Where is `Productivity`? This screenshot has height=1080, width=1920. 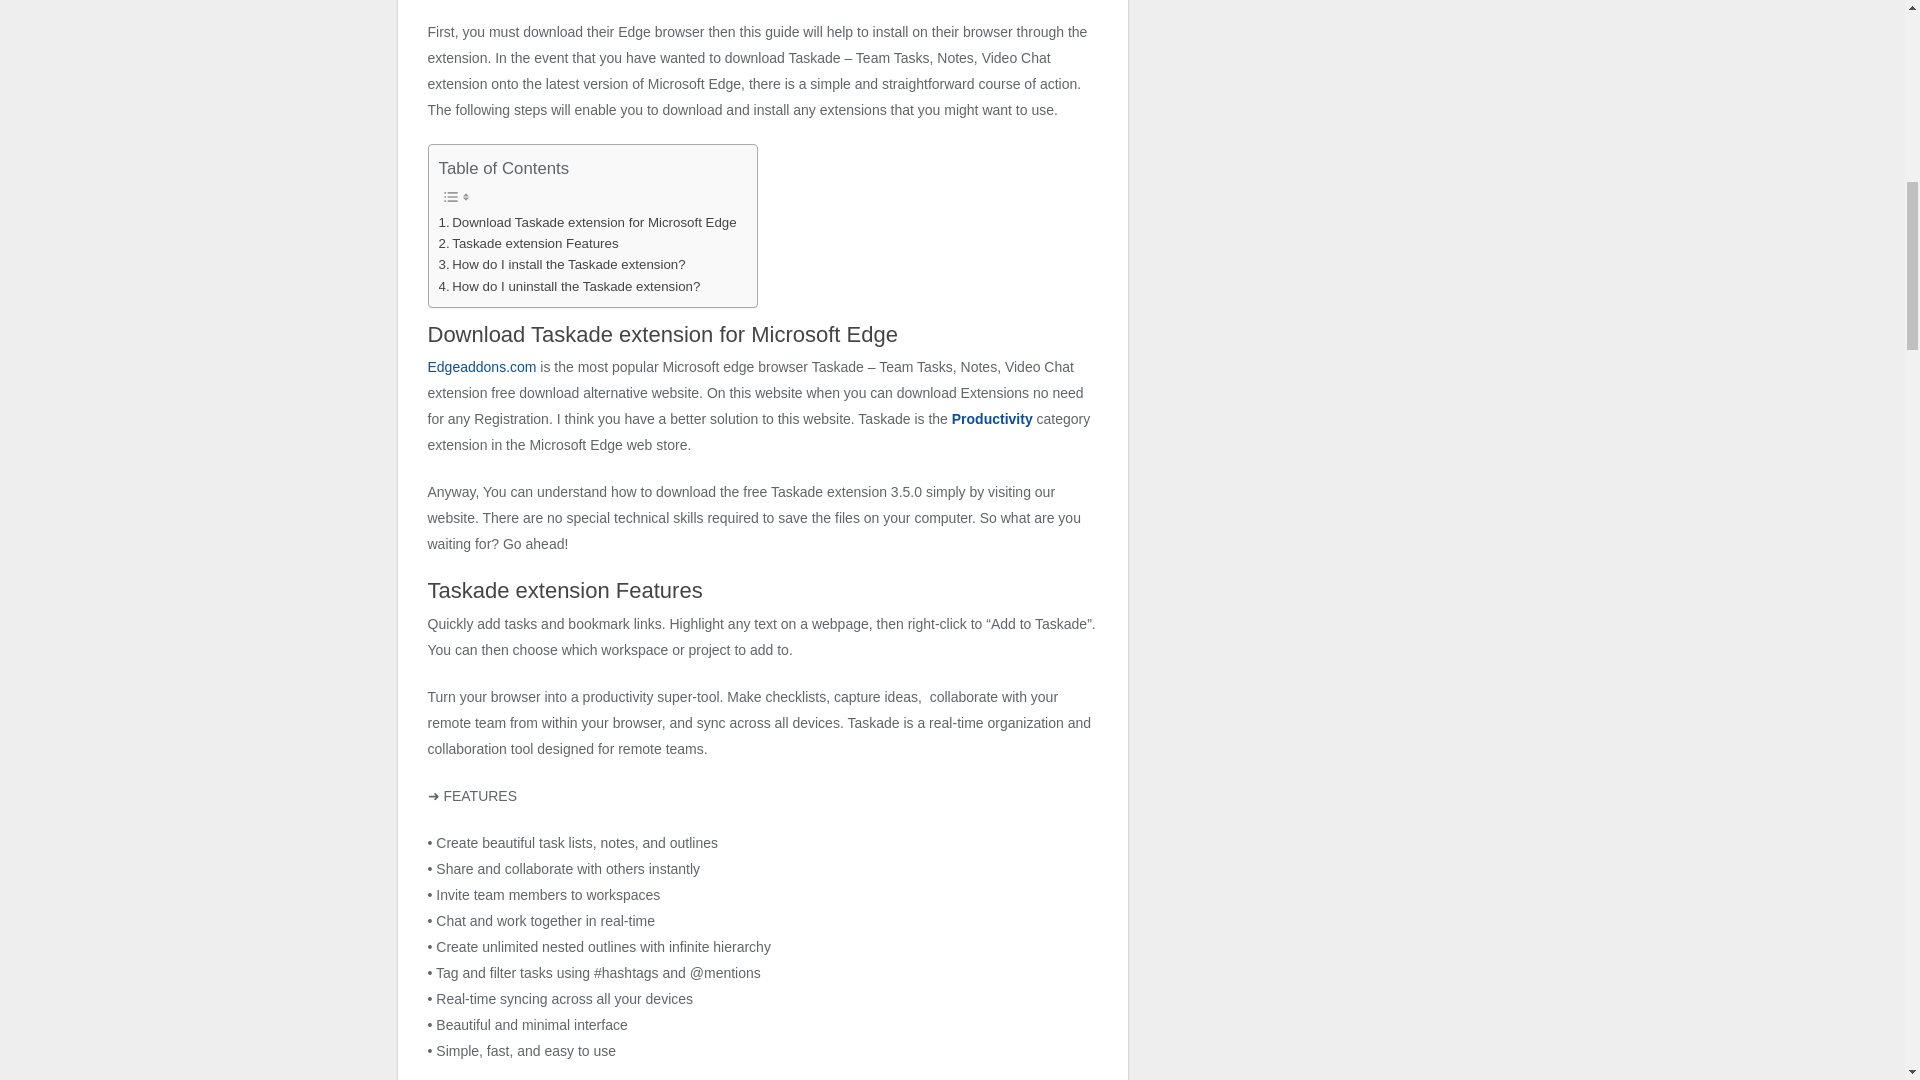 Productivity is located at coordinates (992, 418).